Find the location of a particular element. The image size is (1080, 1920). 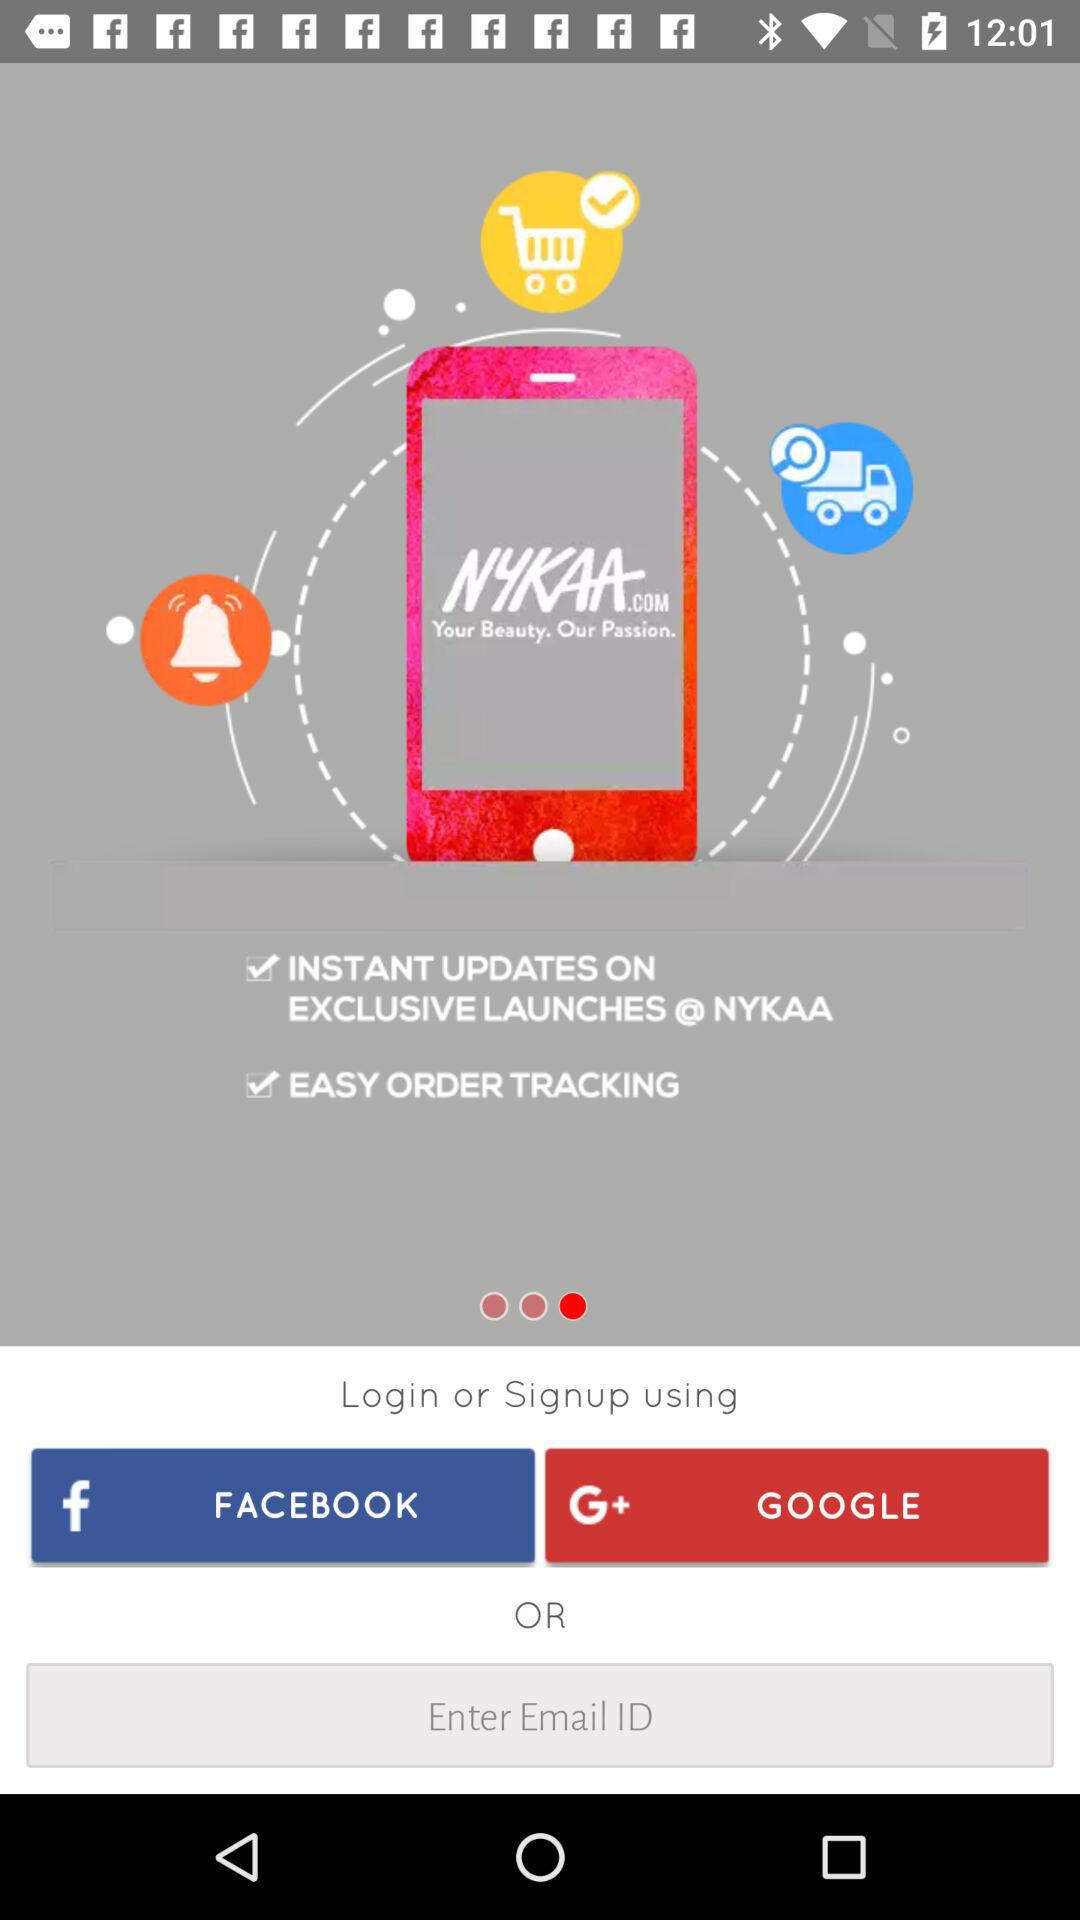

launch icon at the bottom left corner is located at coordinates (283, 1504).